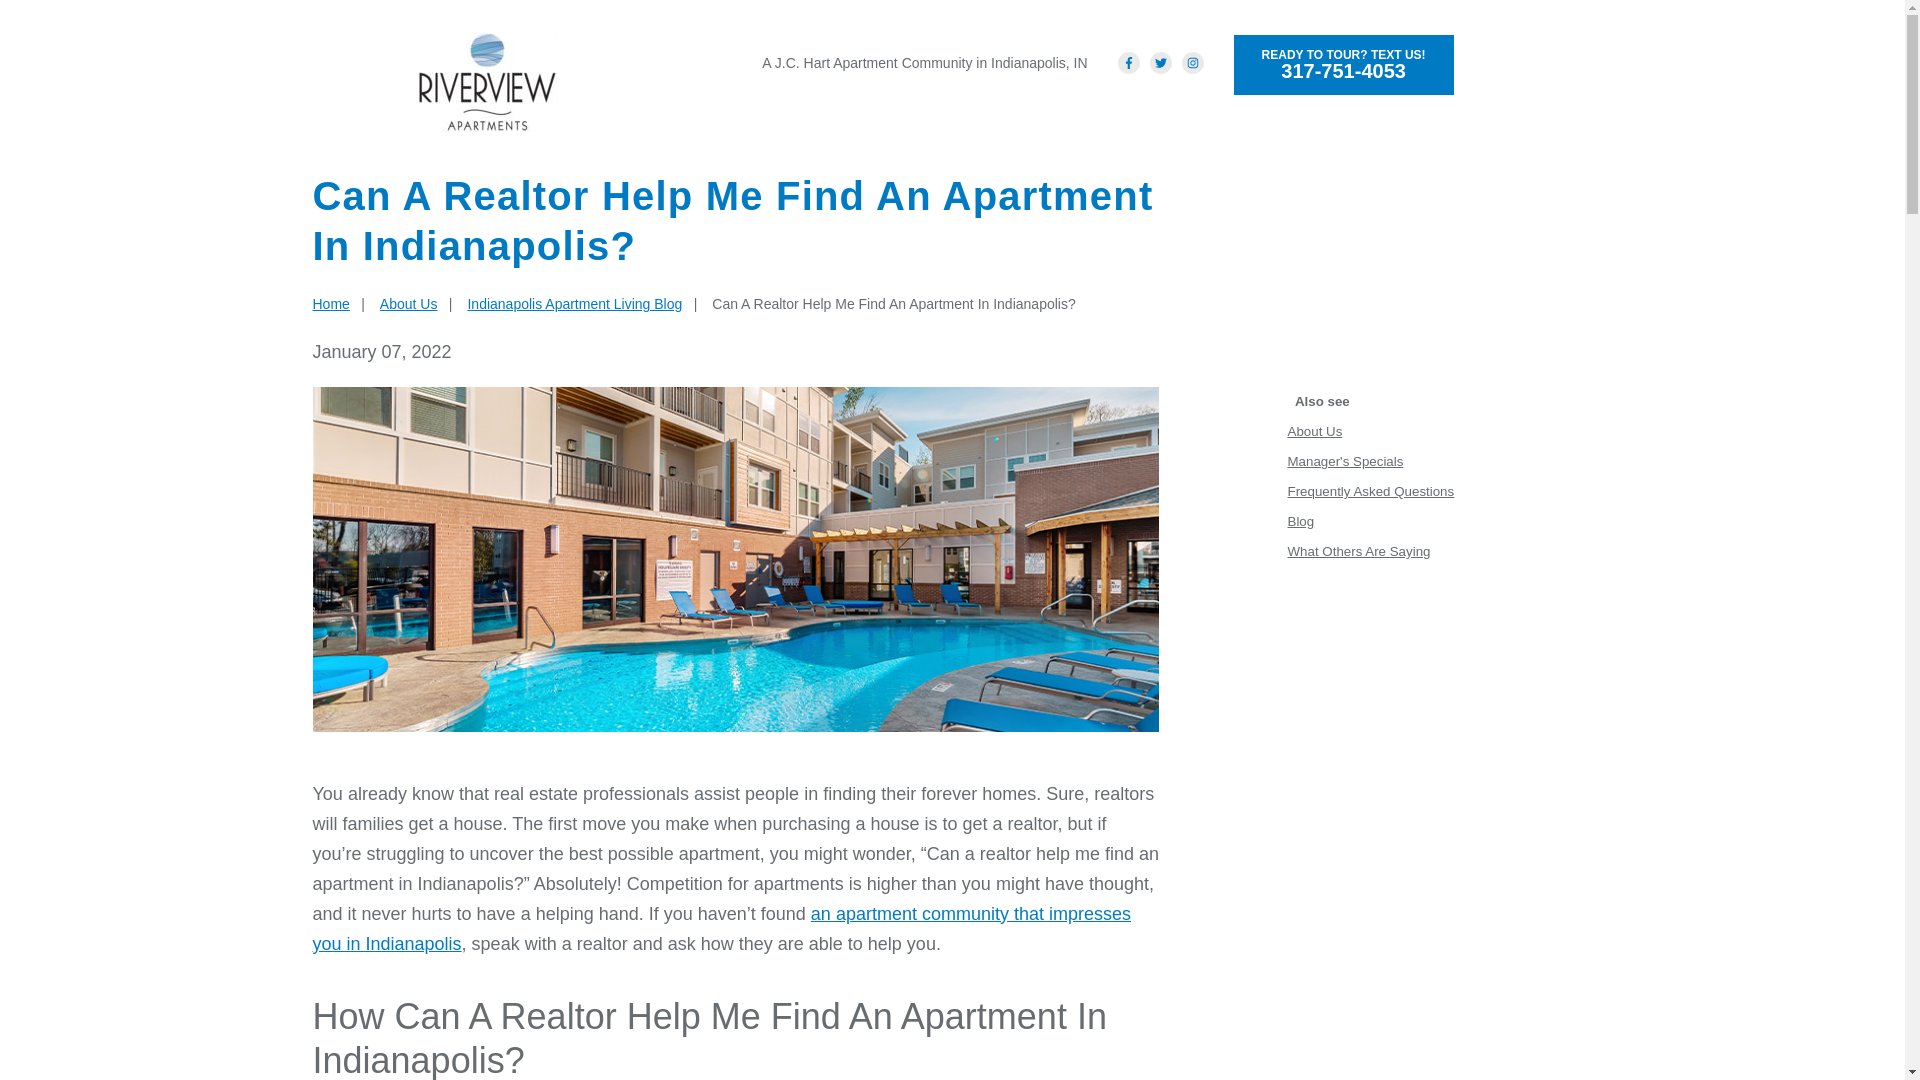 This screenshot has width=1920, height=1080. I want to click on AMENITIES, so click(487, 82).